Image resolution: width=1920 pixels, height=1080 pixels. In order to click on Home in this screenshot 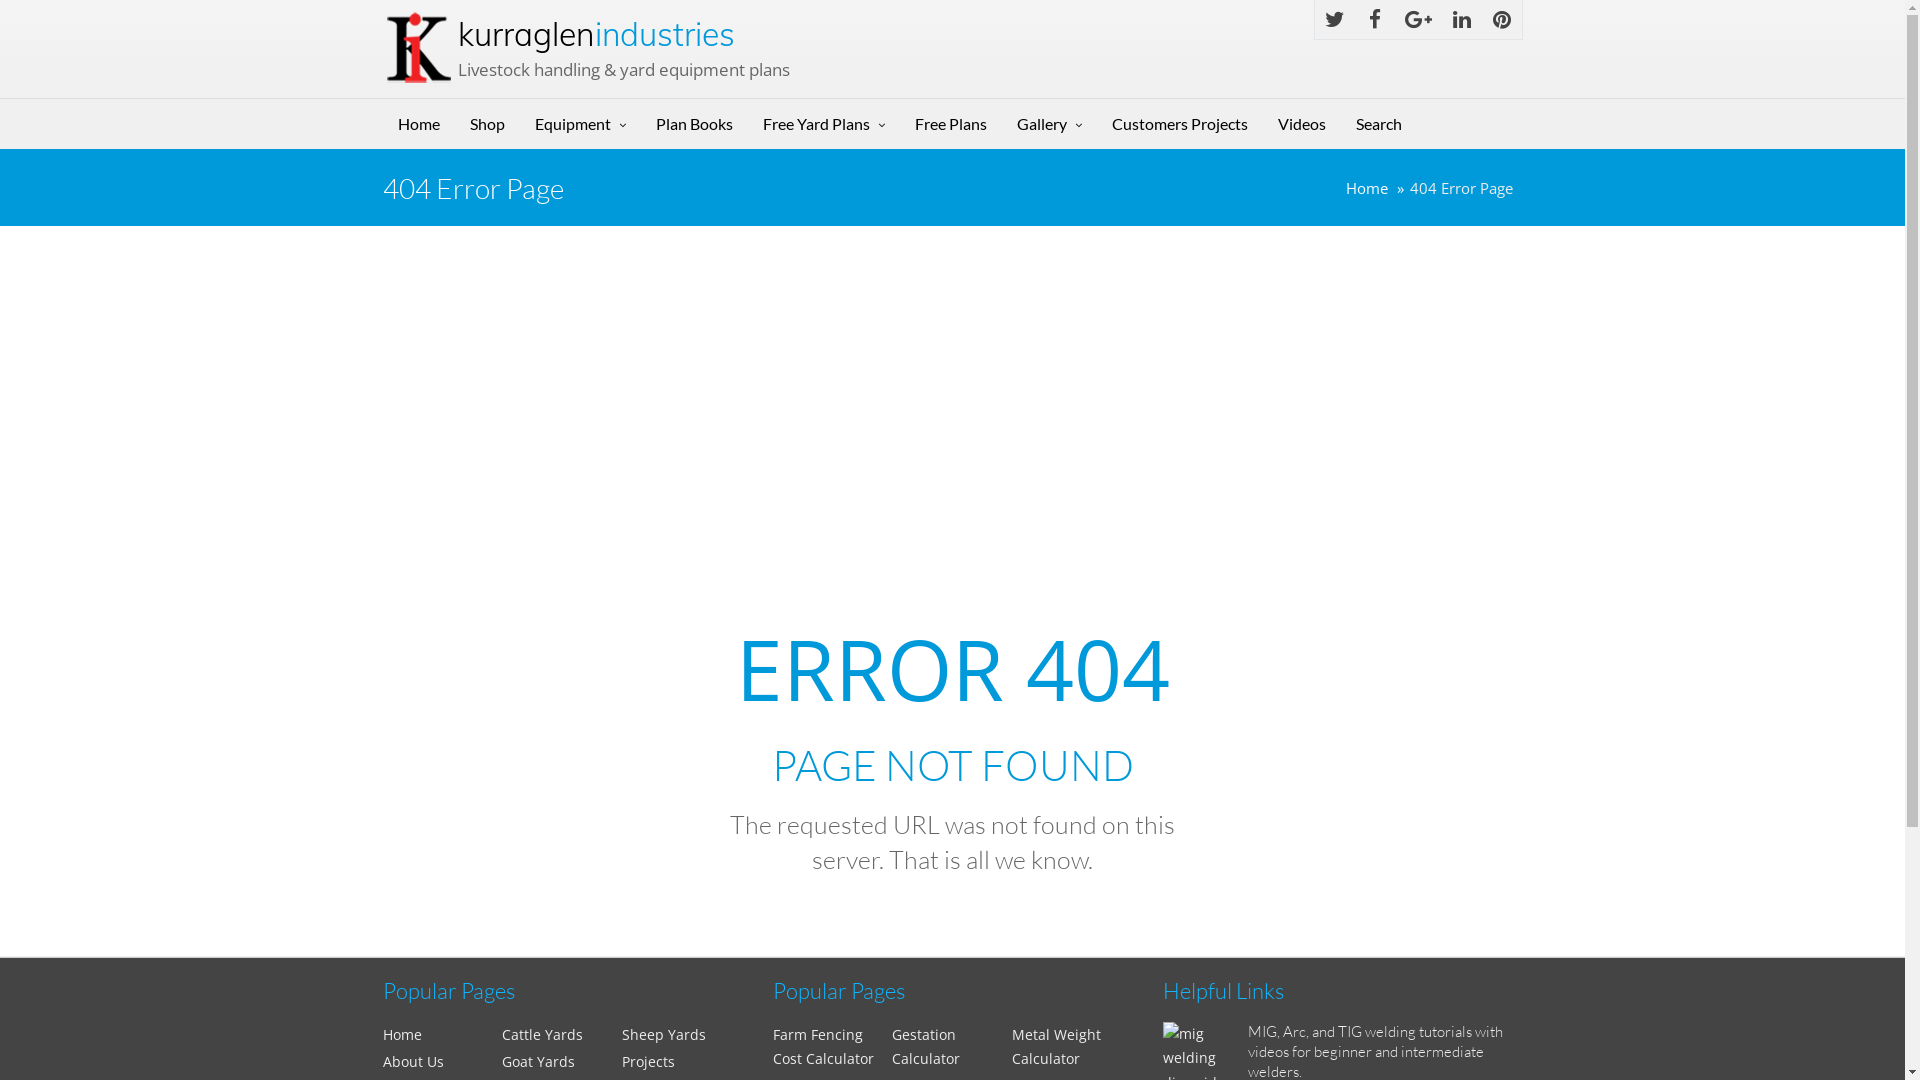, I will do `click(402, 1034)`.